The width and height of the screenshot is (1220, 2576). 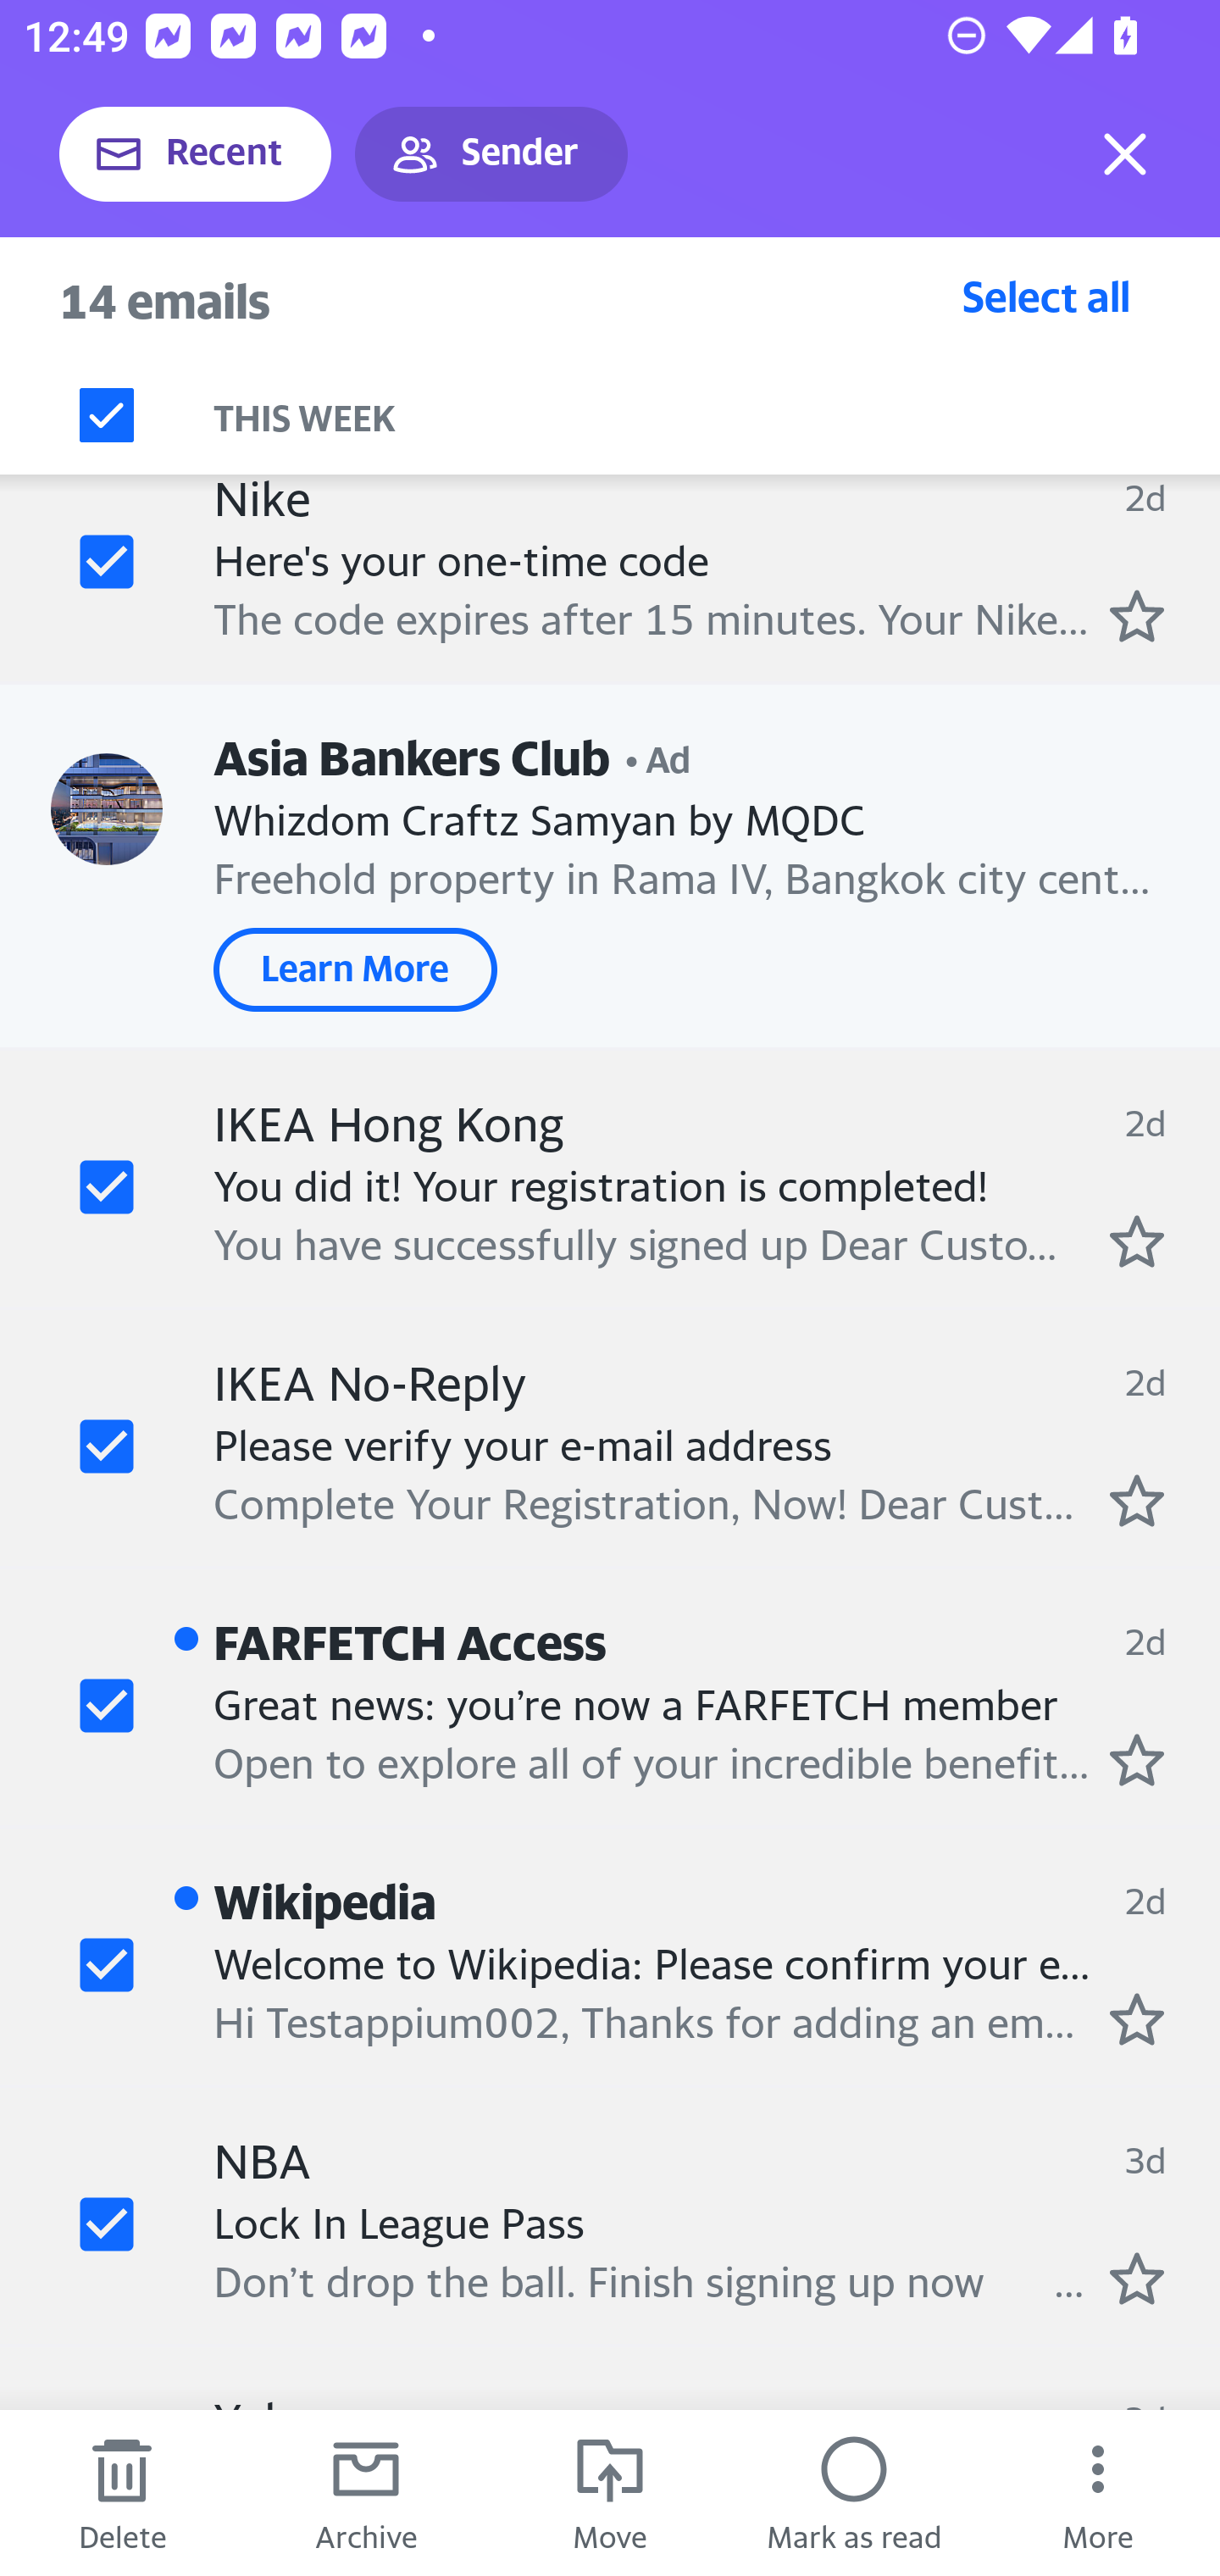 I want to click on Mark as starred., so click(x=1137, y=2278).